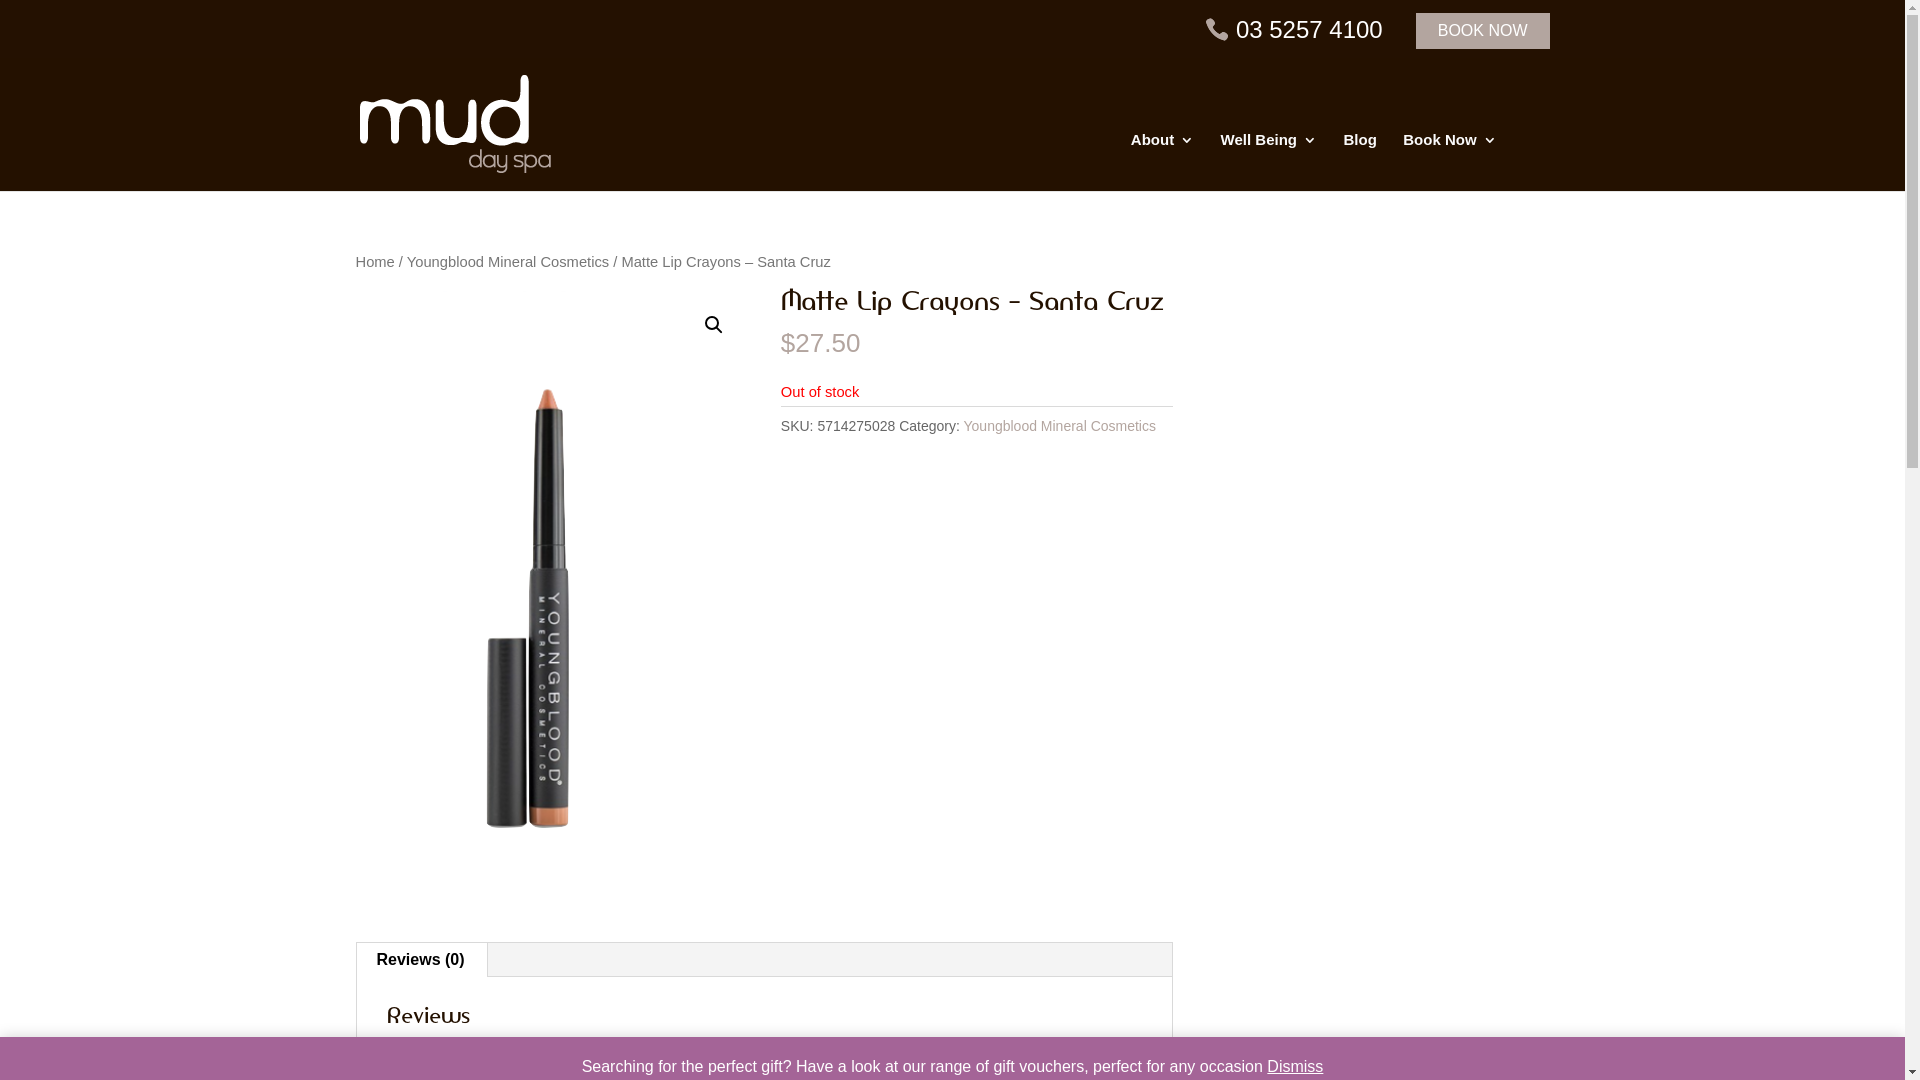  I want to click on BOOK NOW, so click(1483, 31).